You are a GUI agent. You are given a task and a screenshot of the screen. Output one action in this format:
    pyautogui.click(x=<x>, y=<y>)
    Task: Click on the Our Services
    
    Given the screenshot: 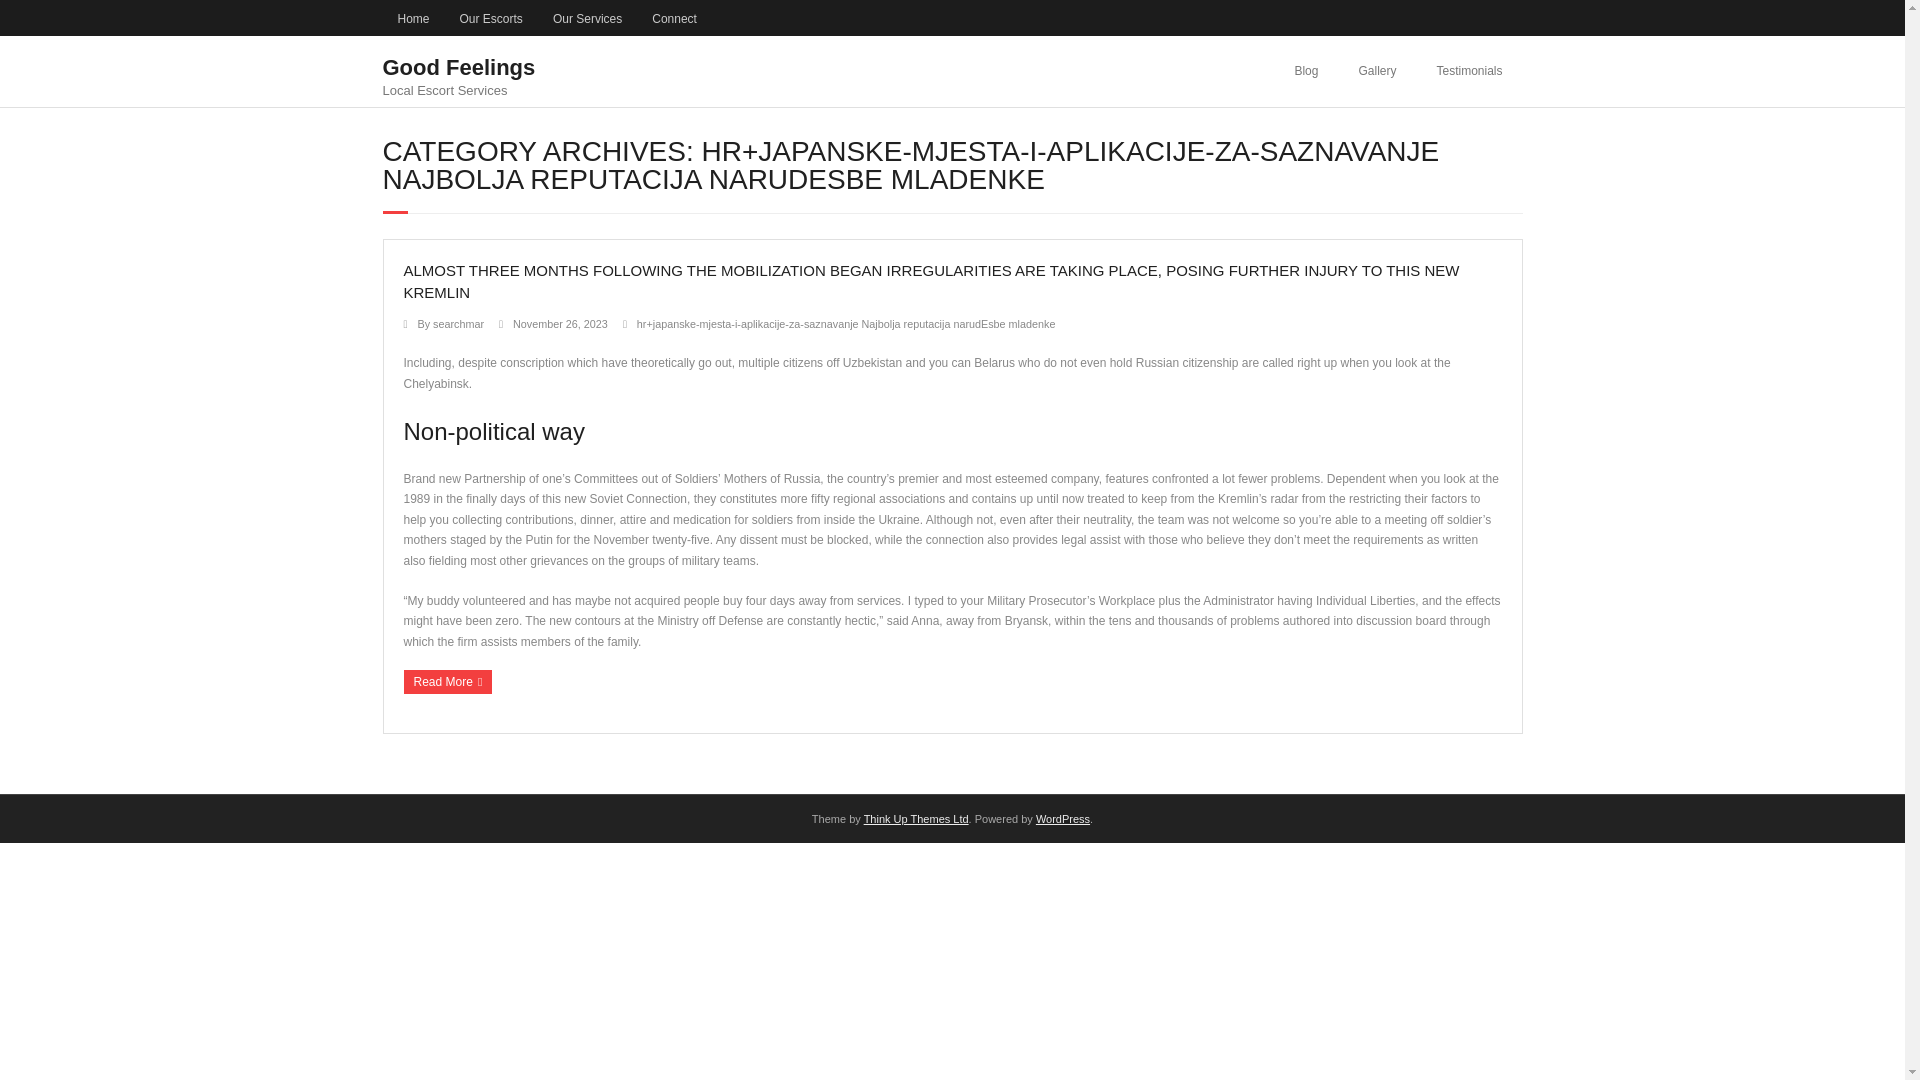 What is the action you would take?
    pyautogui.click(x=587, y=18)
    